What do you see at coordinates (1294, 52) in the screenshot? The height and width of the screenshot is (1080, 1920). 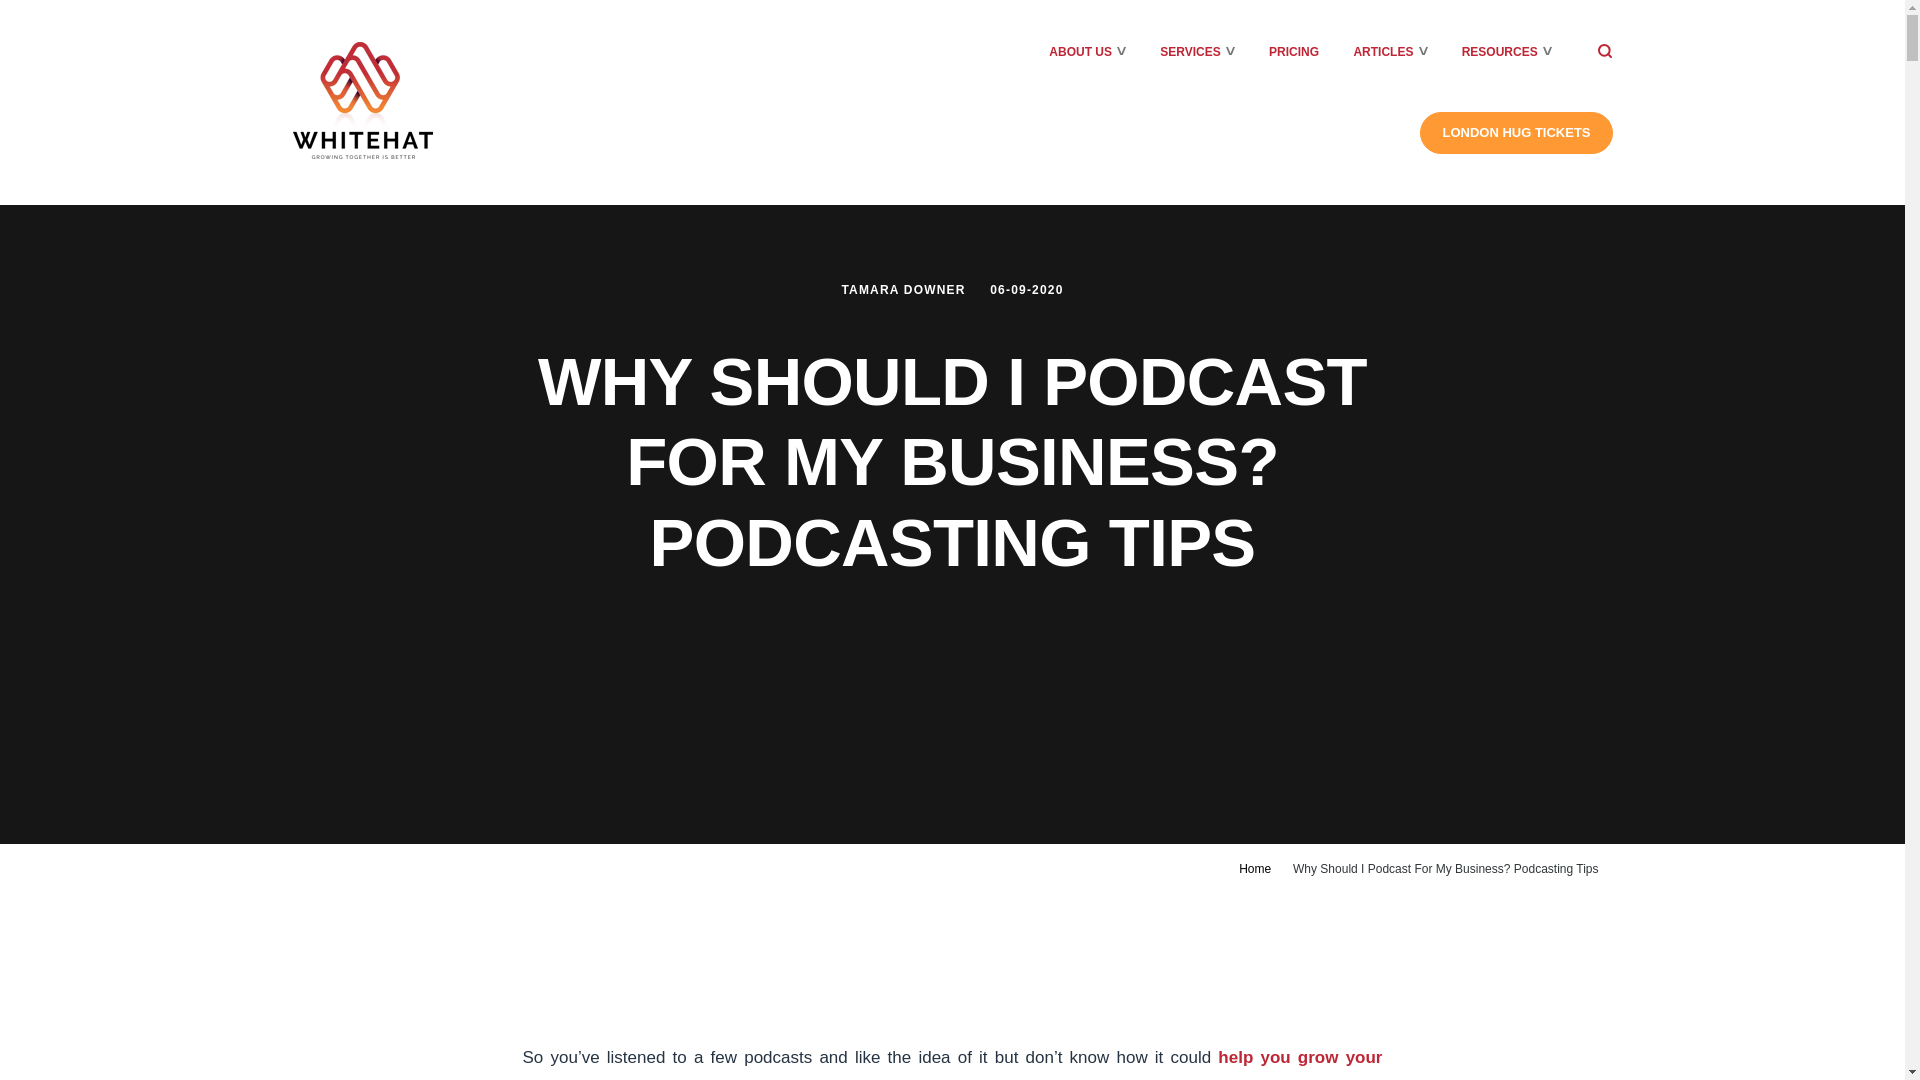 I see `PRICING` at bounding box center [1294, 52].